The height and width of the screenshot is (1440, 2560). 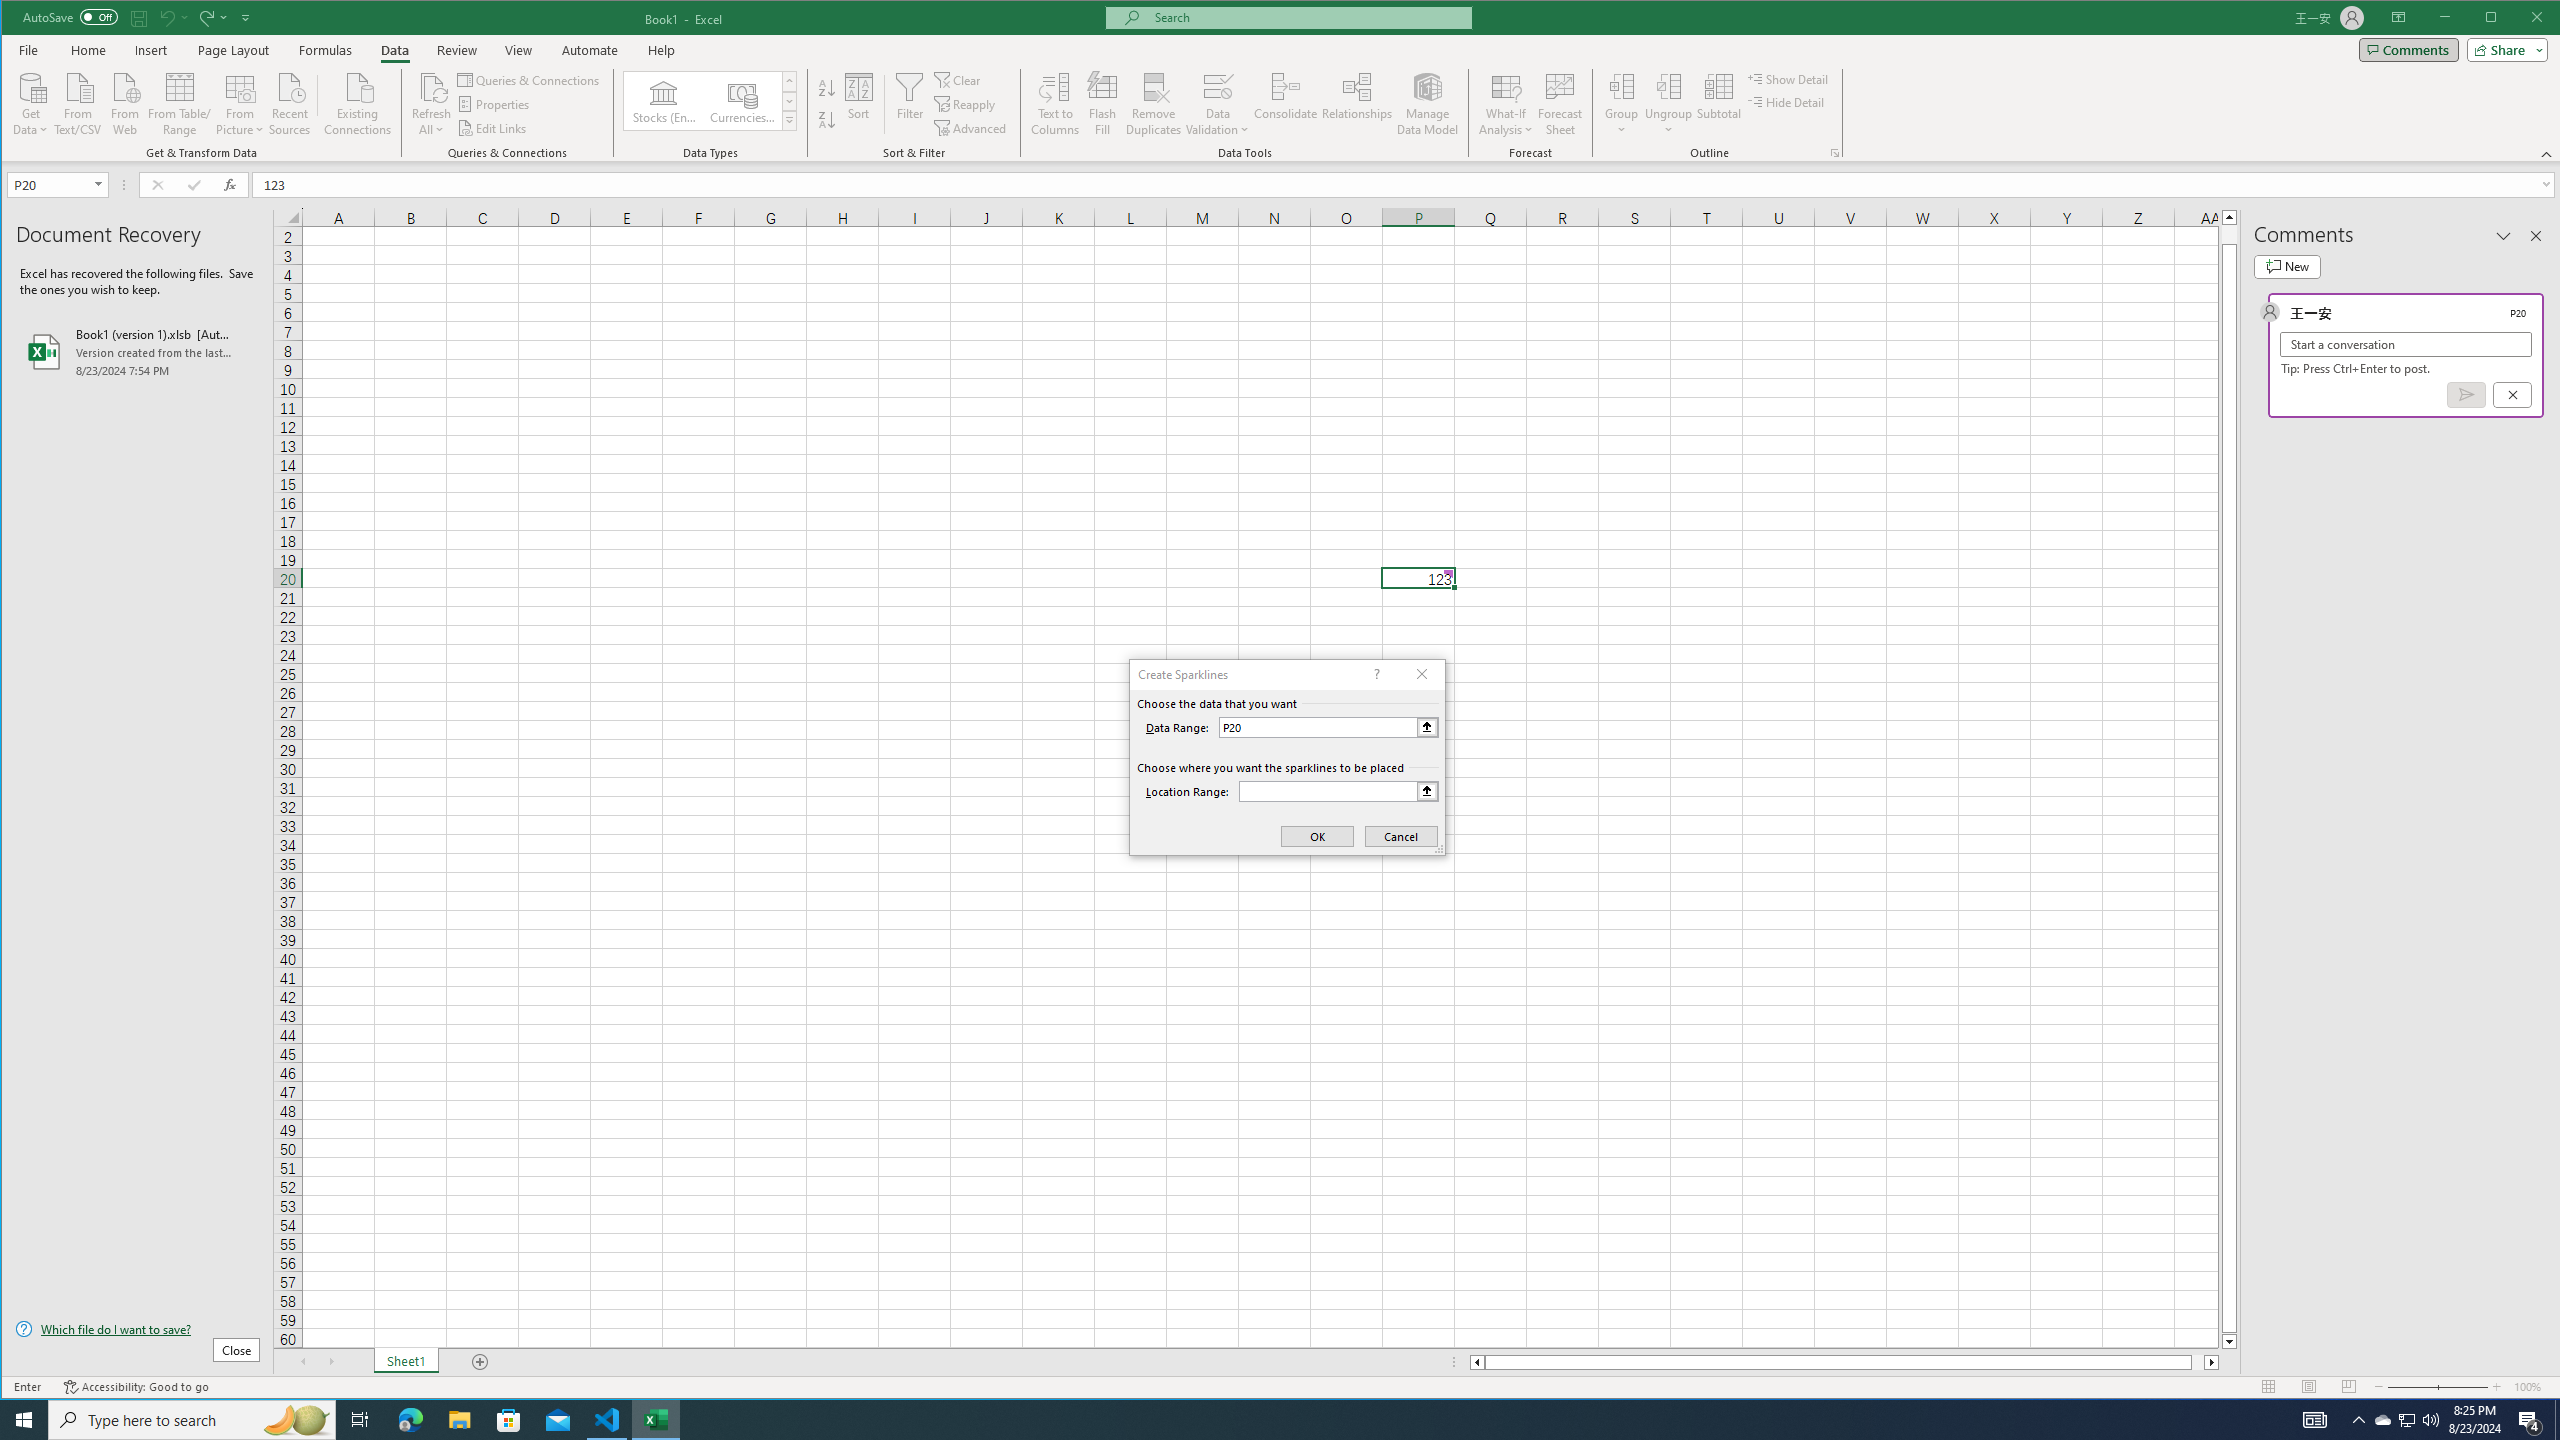 What do you see at coordinates (2230, 1342) in the screenshot?
I see `Line down` at bounding box center [2230, 1342].